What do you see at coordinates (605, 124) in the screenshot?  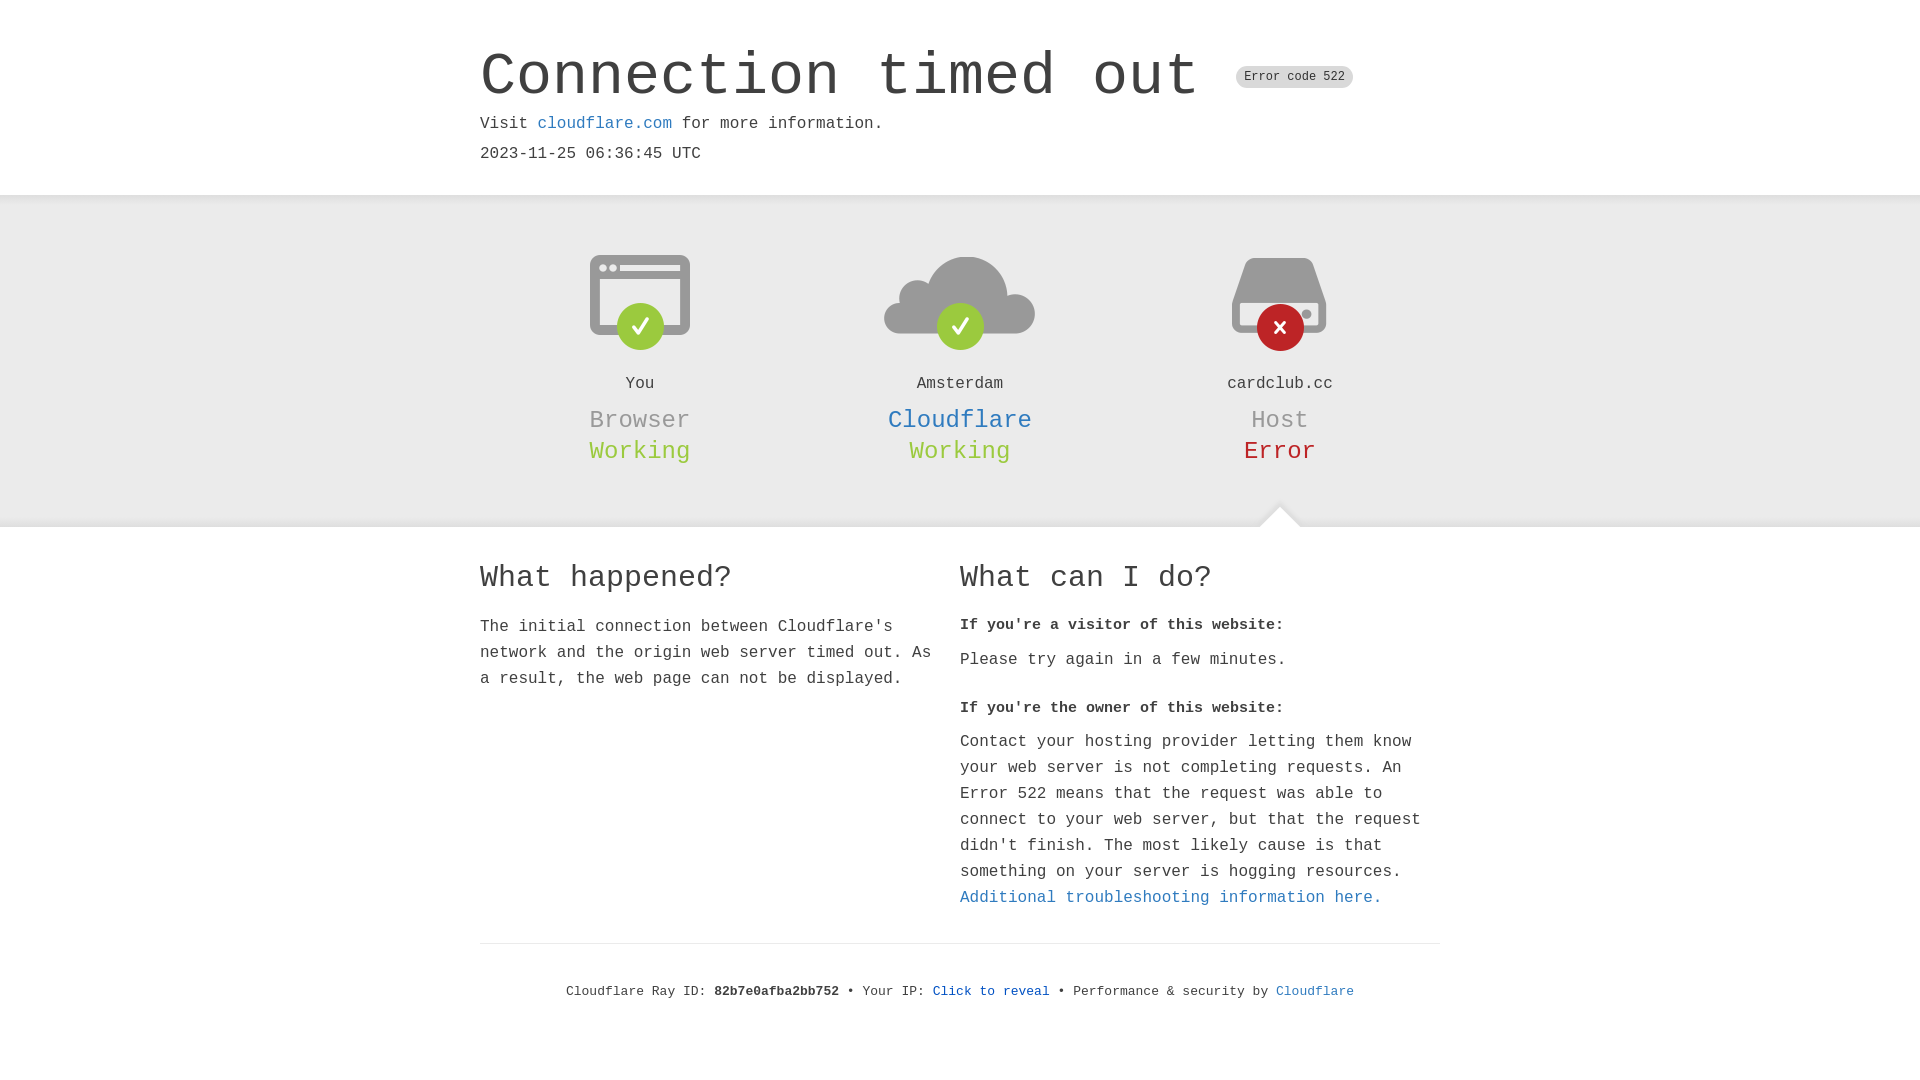 I see `cloudflare.com` at bounding box center [605, 124].